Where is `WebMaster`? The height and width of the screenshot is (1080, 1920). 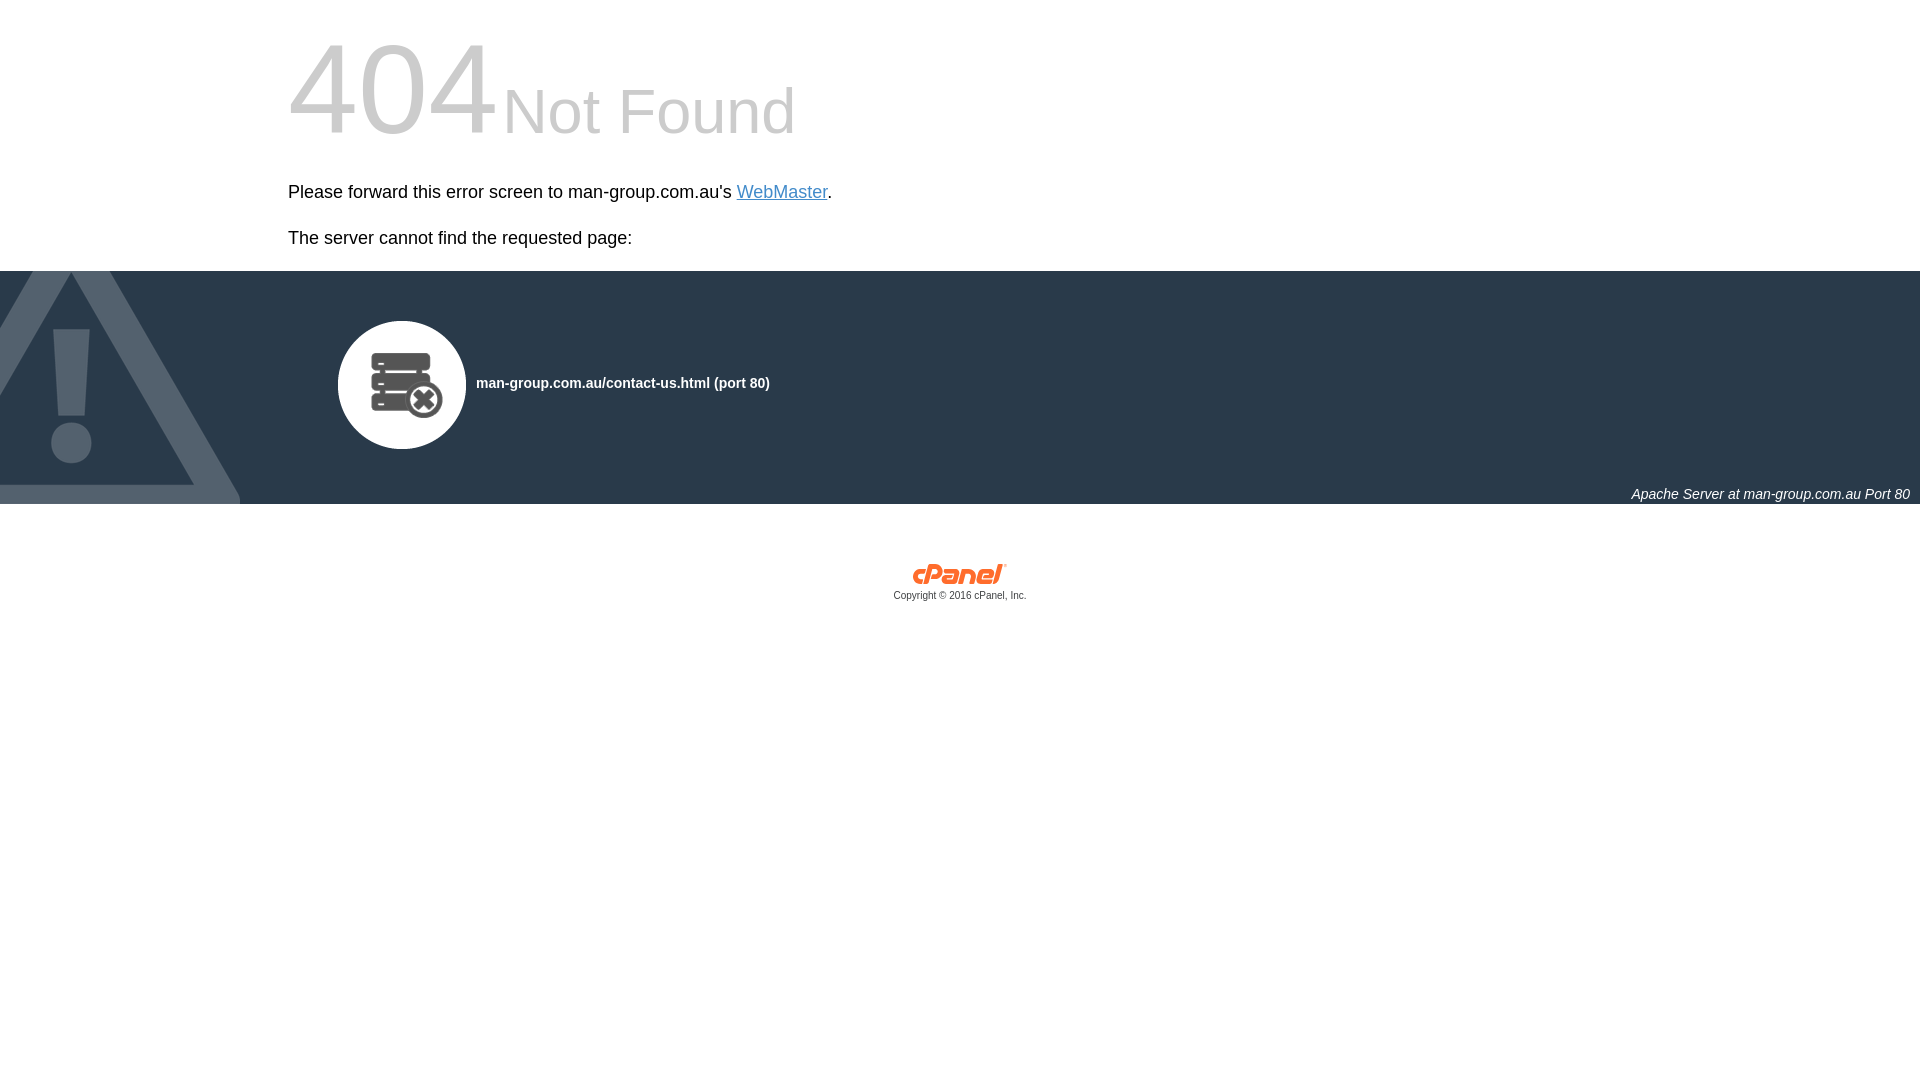
WebMaster is located at coordinates (782, 192).